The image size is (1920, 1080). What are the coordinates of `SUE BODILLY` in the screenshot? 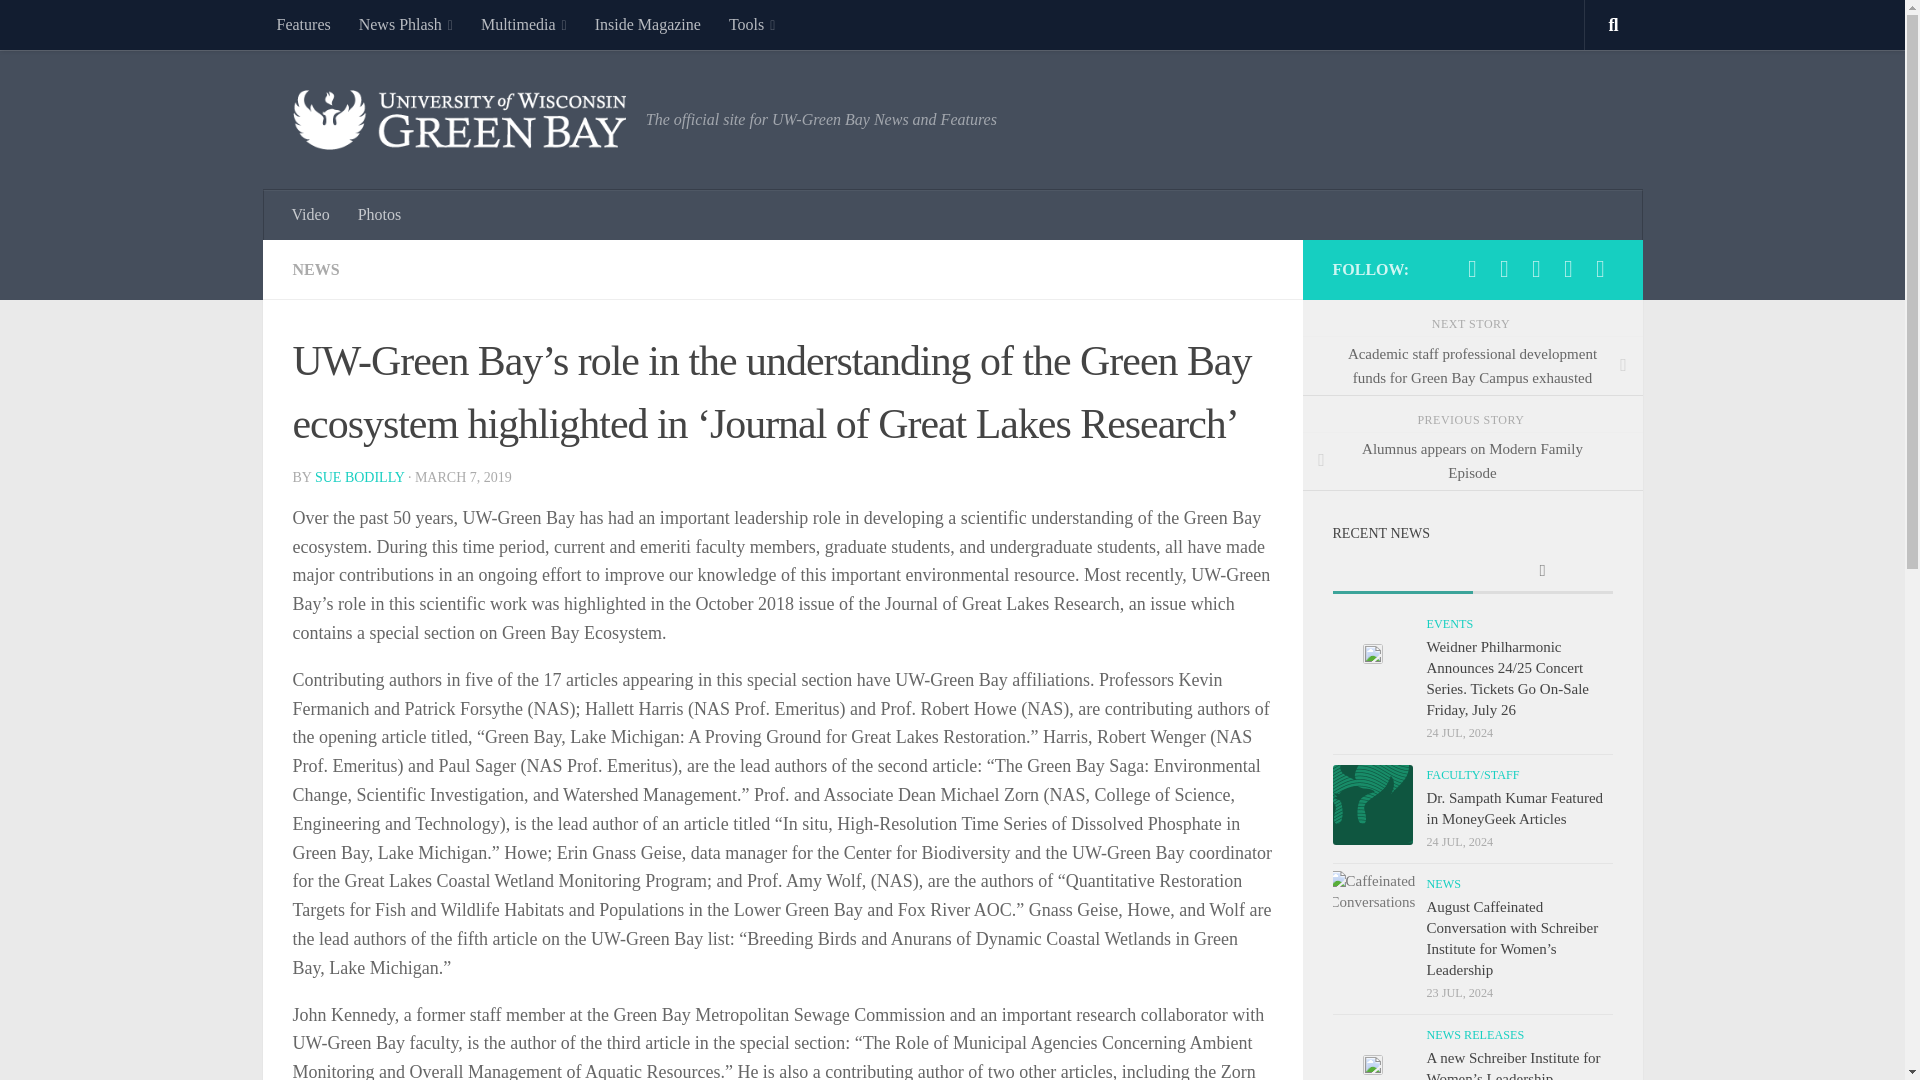 It's located at (358, 476).